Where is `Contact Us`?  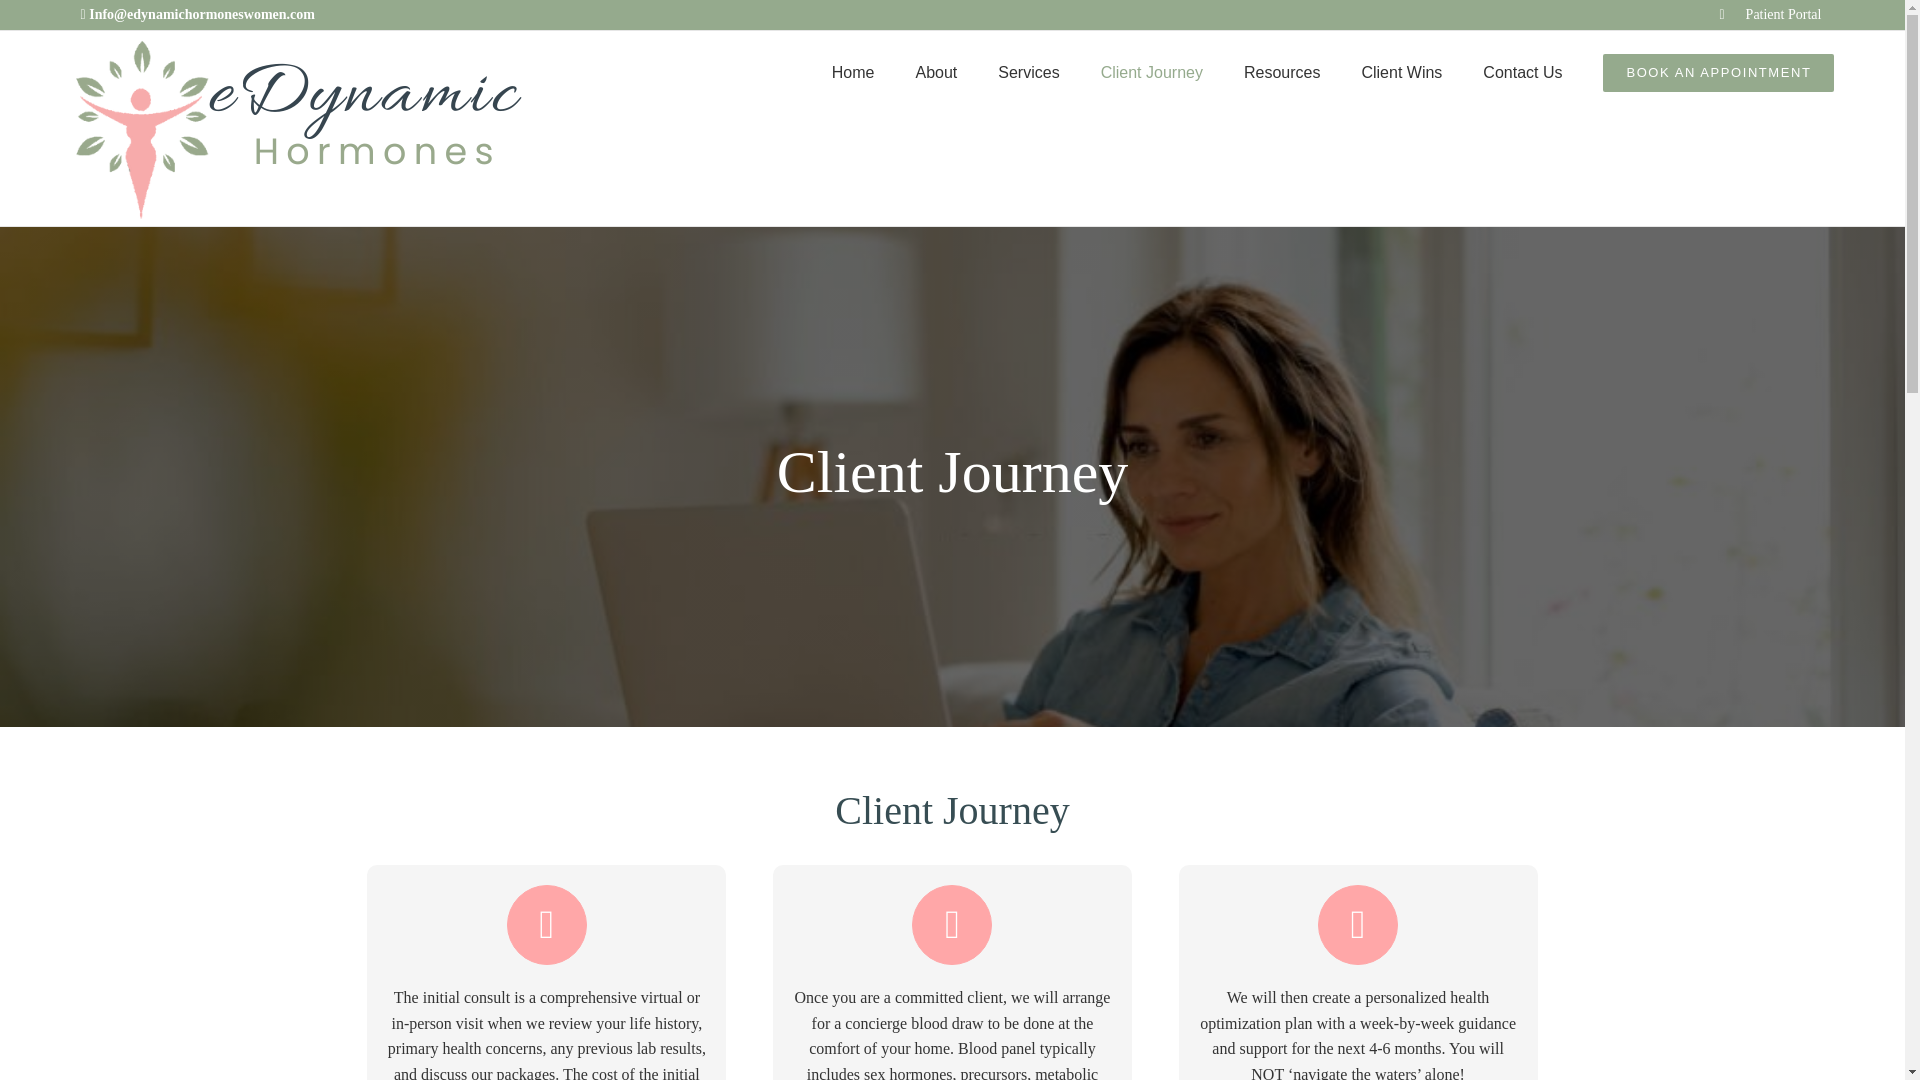 Contact Us is located at coordinates (1522, 72).